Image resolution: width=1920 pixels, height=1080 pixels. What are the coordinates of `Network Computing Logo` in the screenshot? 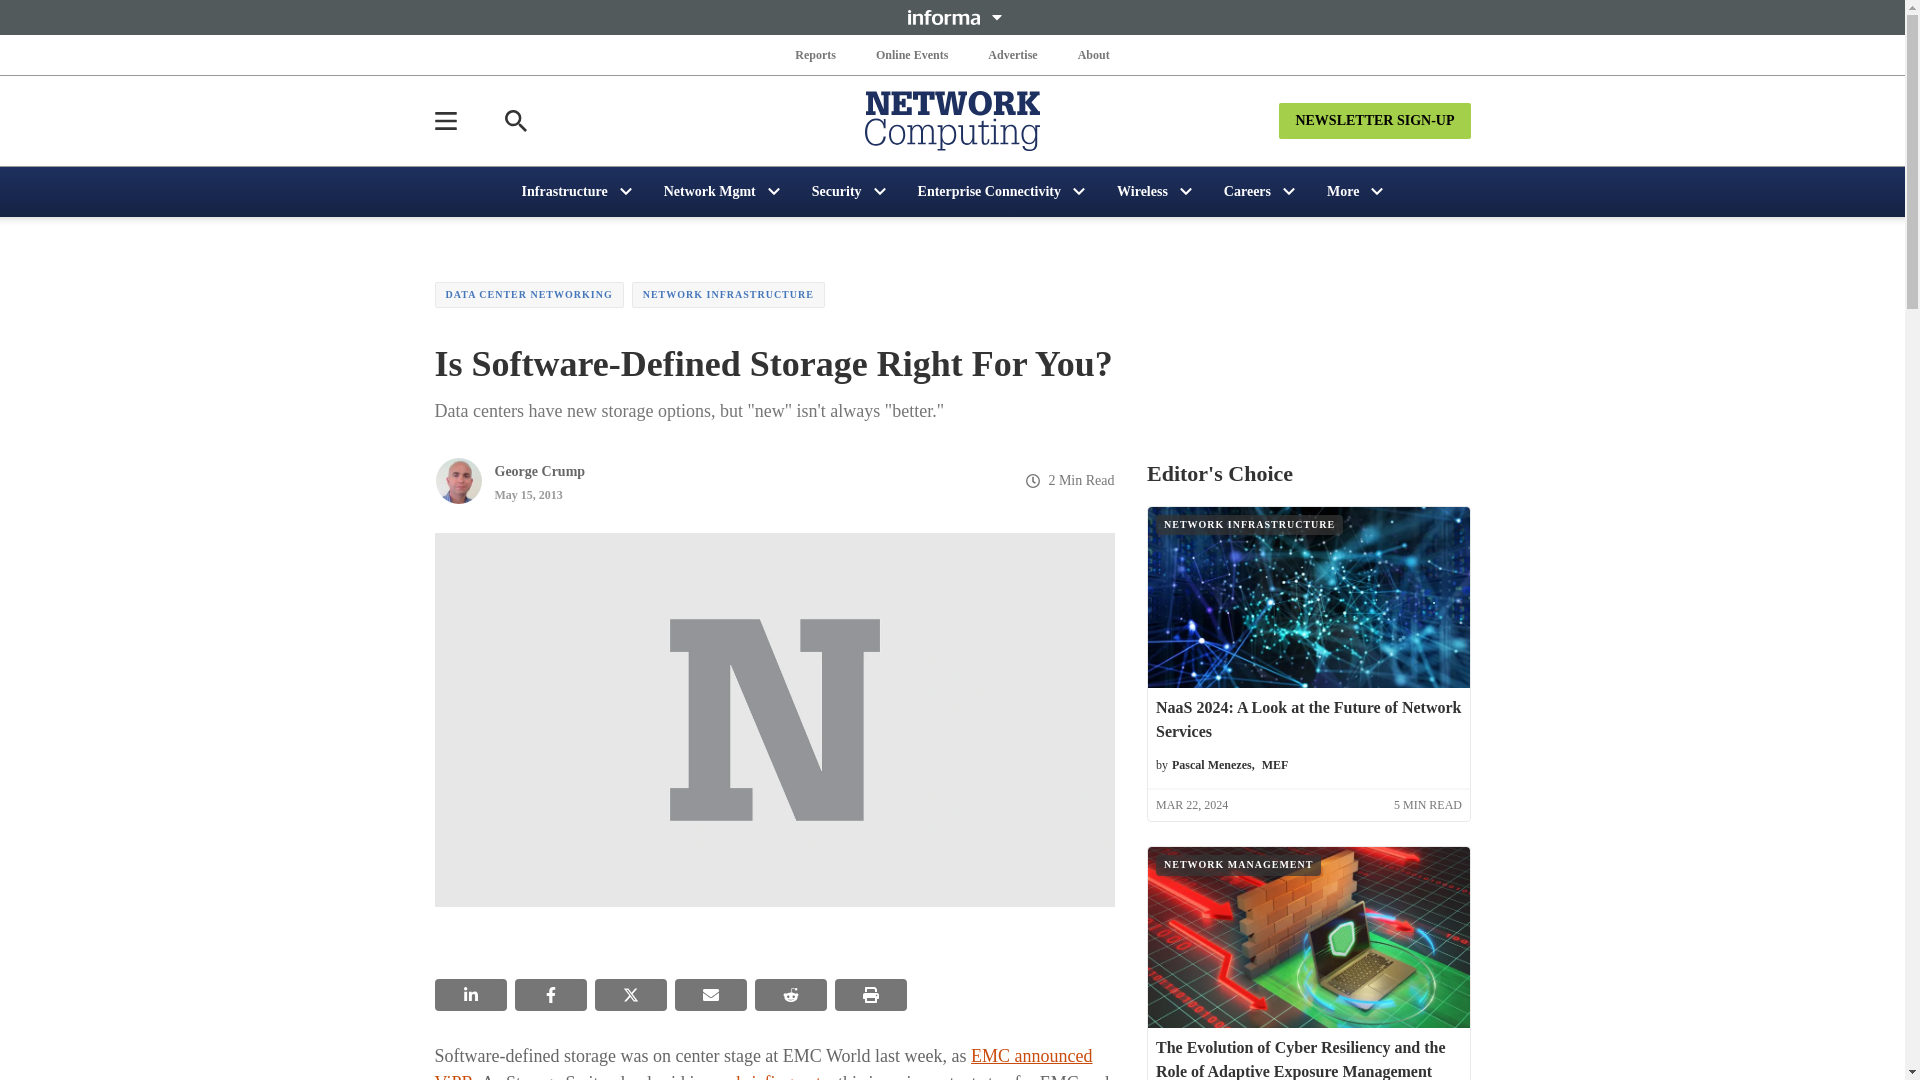 It's located at (952, 120).